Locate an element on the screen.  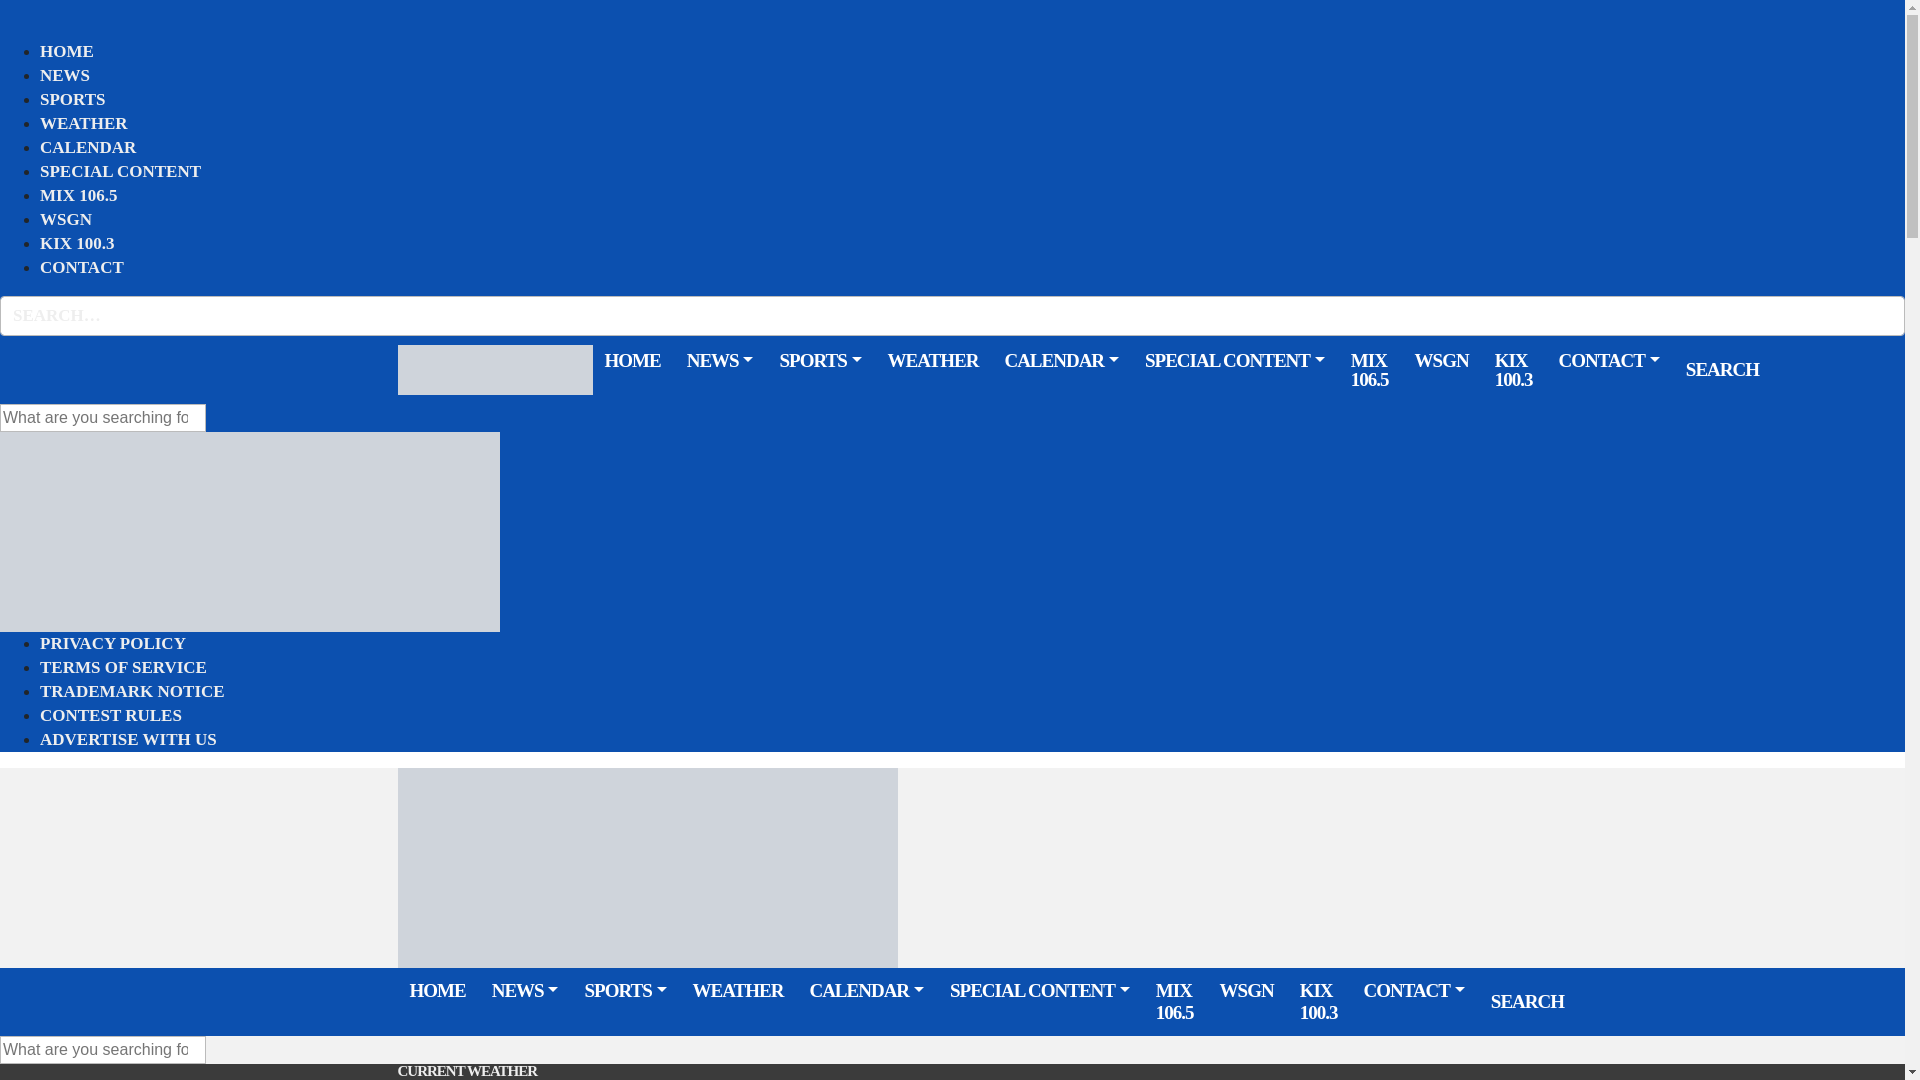
HOME is located at coordinates (67, 50).